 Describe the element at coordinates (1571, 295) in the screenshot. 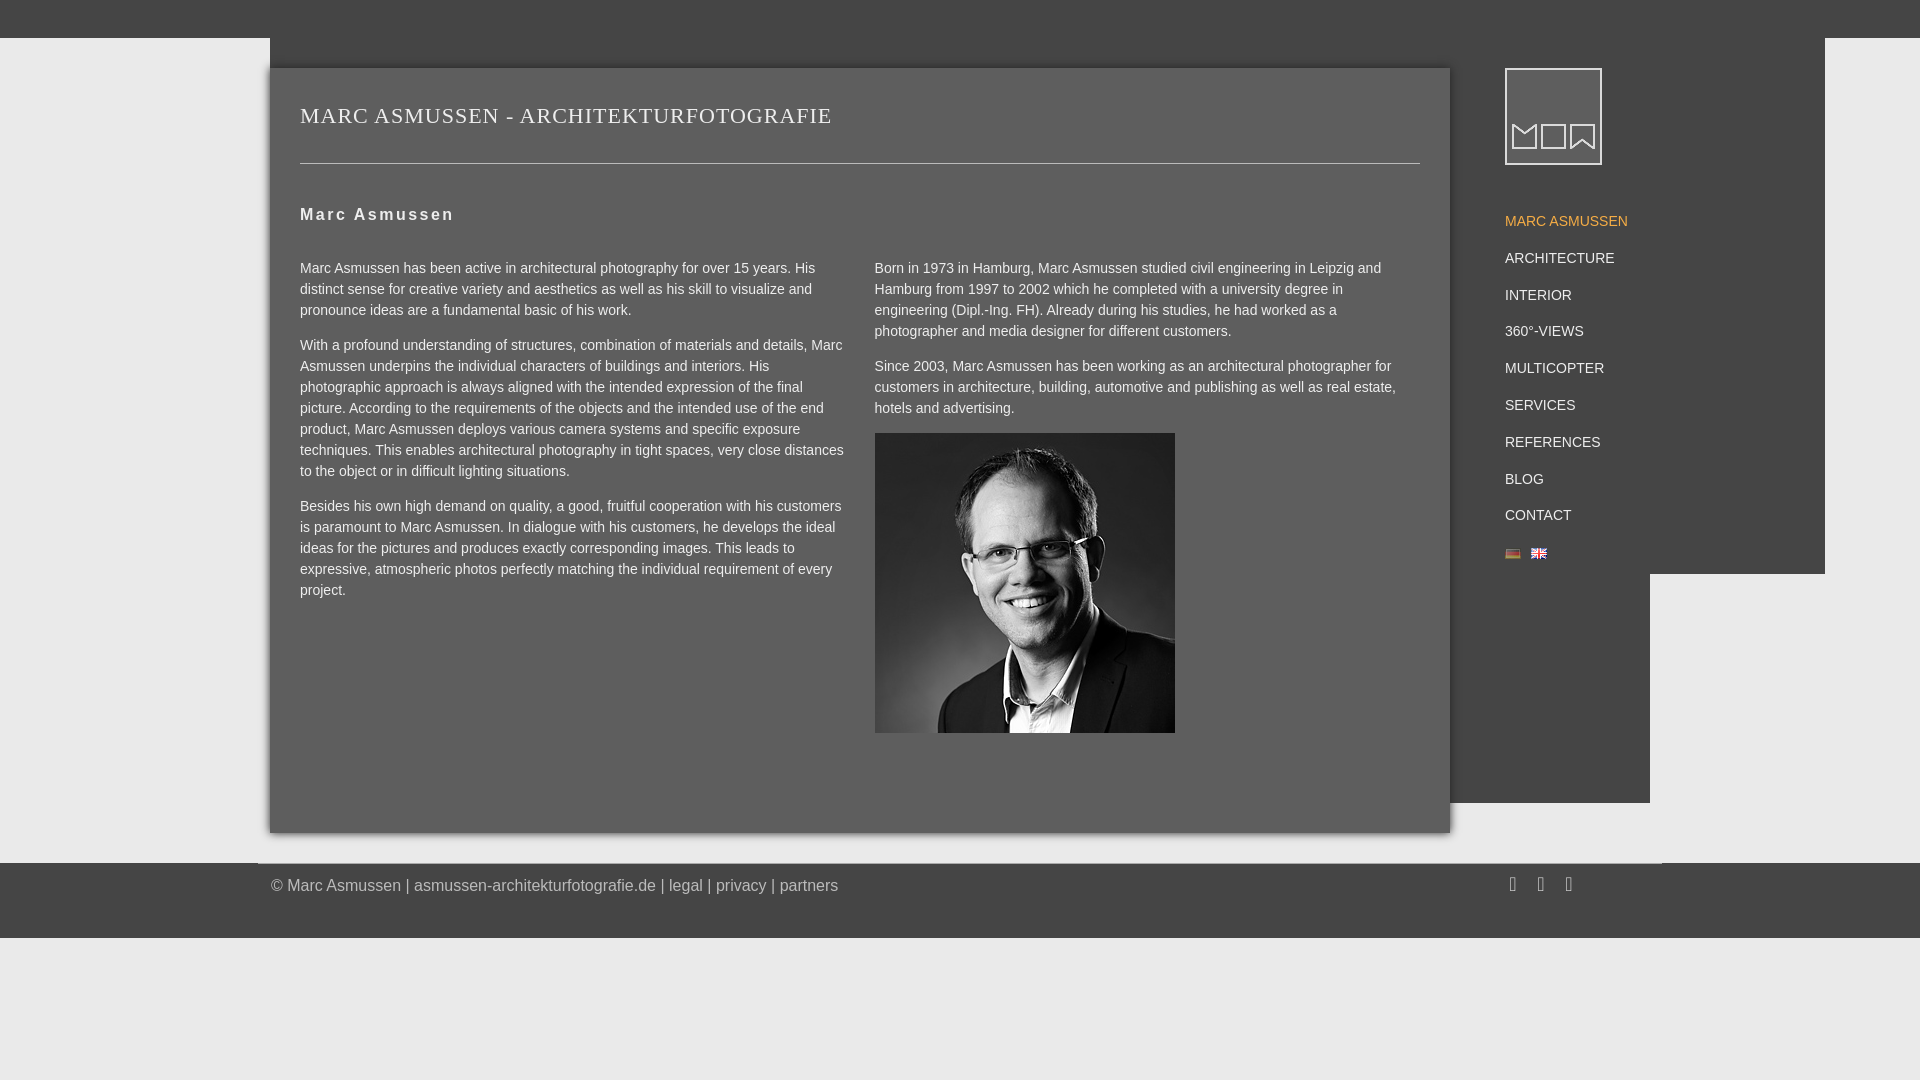

I see `INTERIOR` at that location.